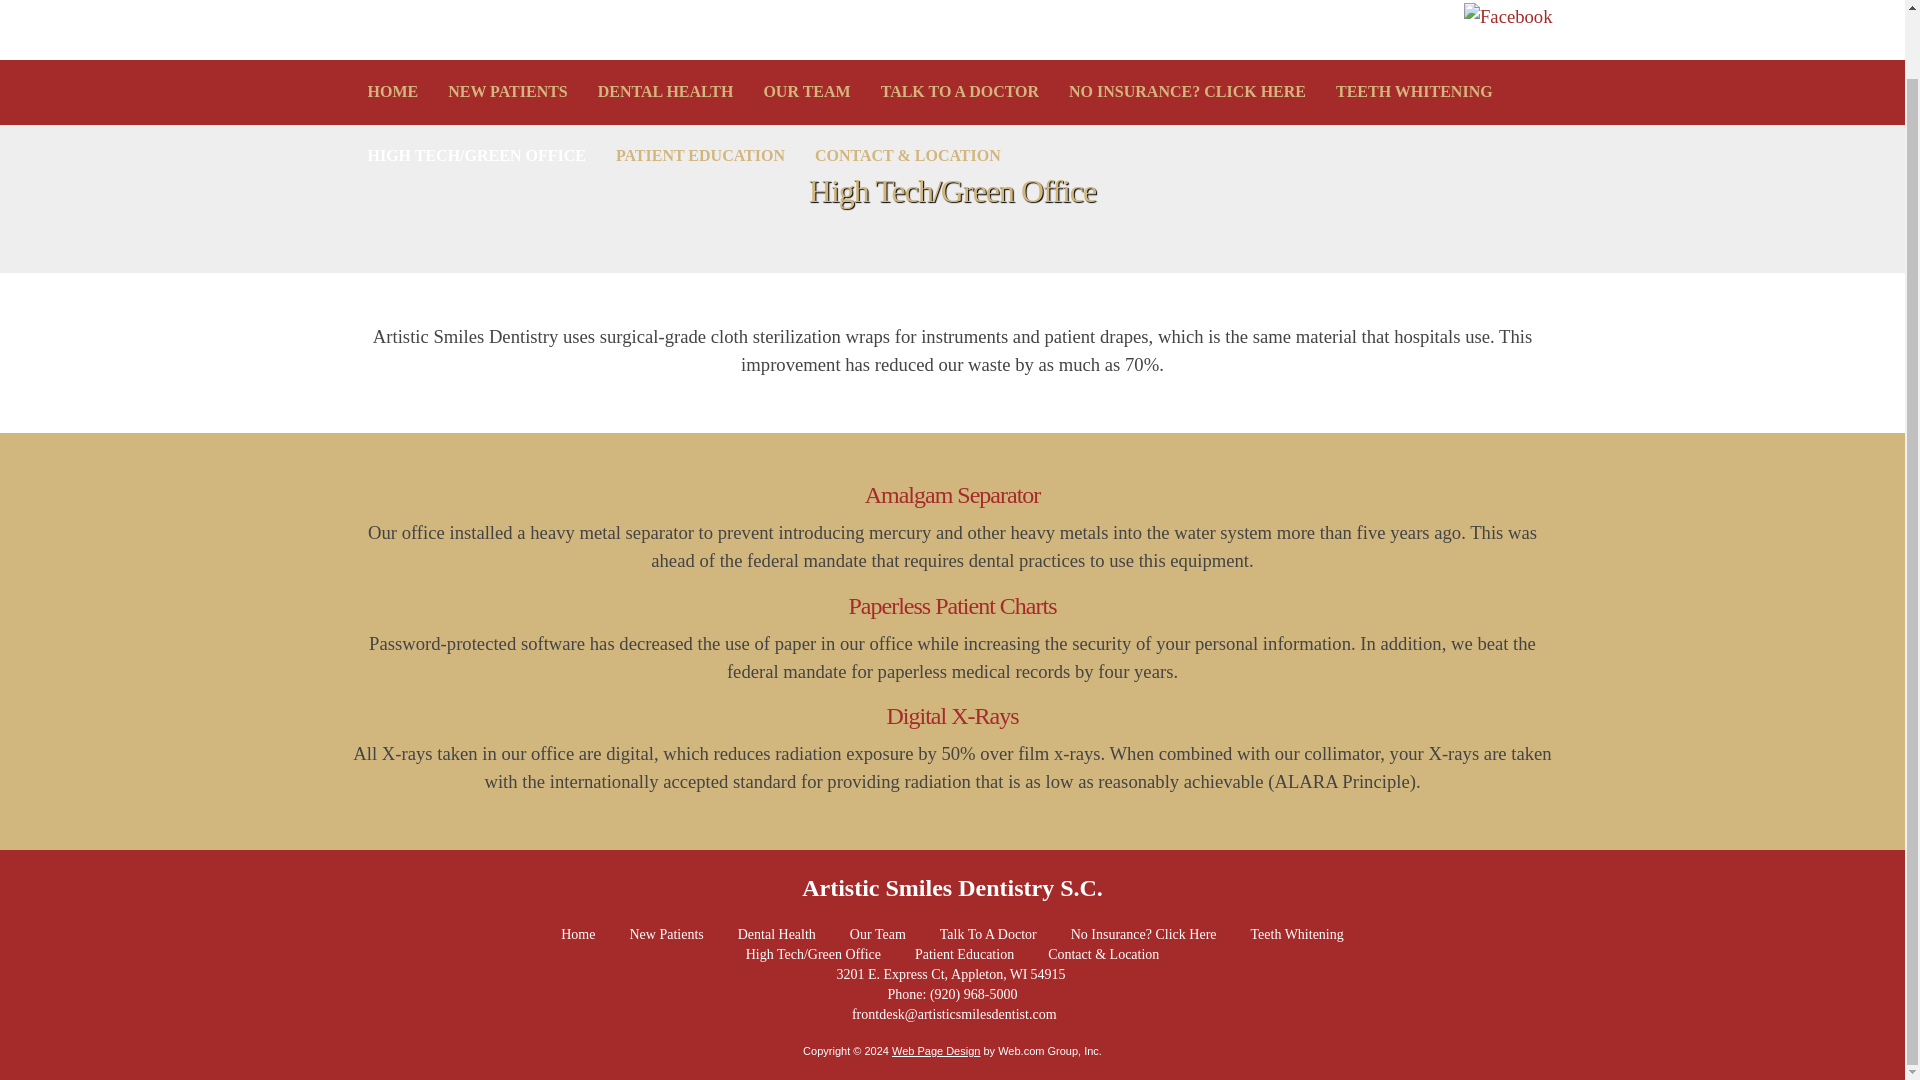 The width and height of the screenshot is (1920, 1080). Describe the element at coordinates (936, 1051) in the screenshot. I see `Web Page Design` at that location.